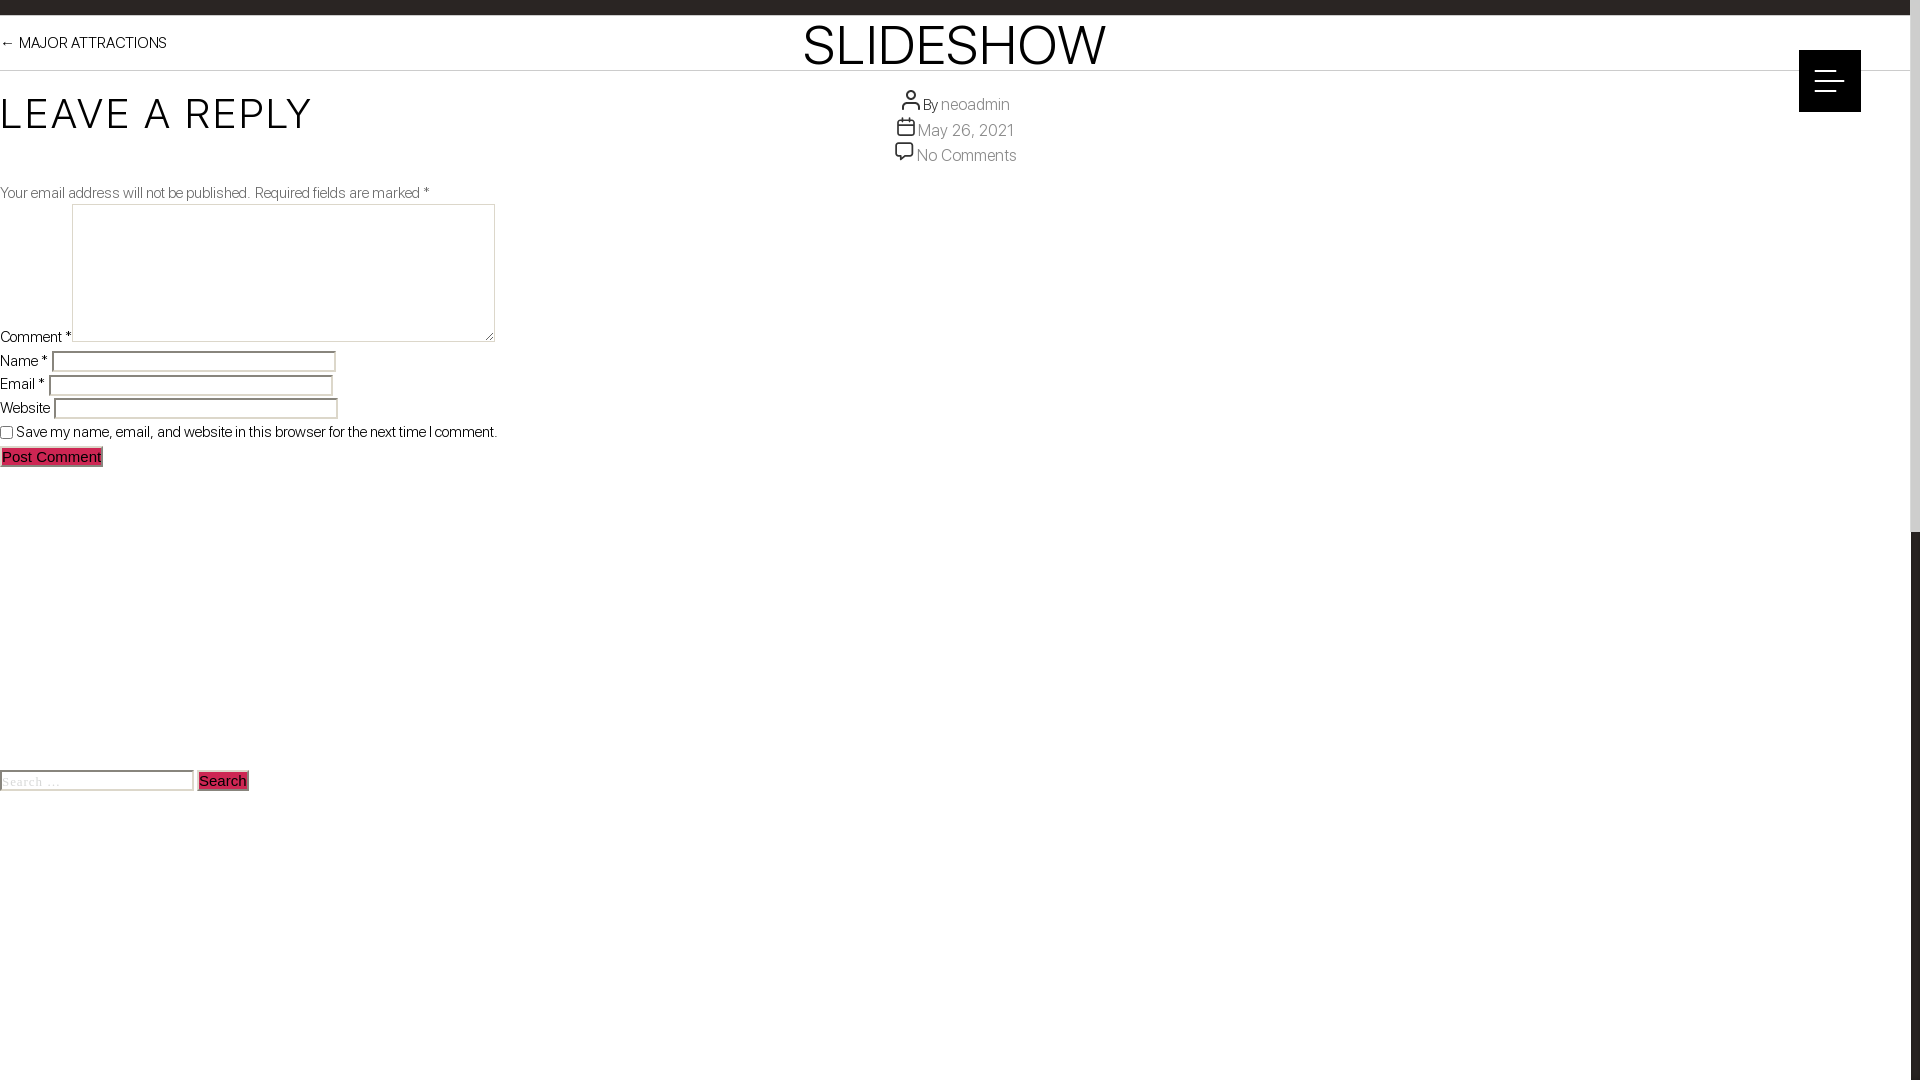 The width and height of the screenshot is (1920, 1080). What do you see at coordinates (974, 104) in the screenshot?
I see `neoadmin` at bounding box center [974, 104].